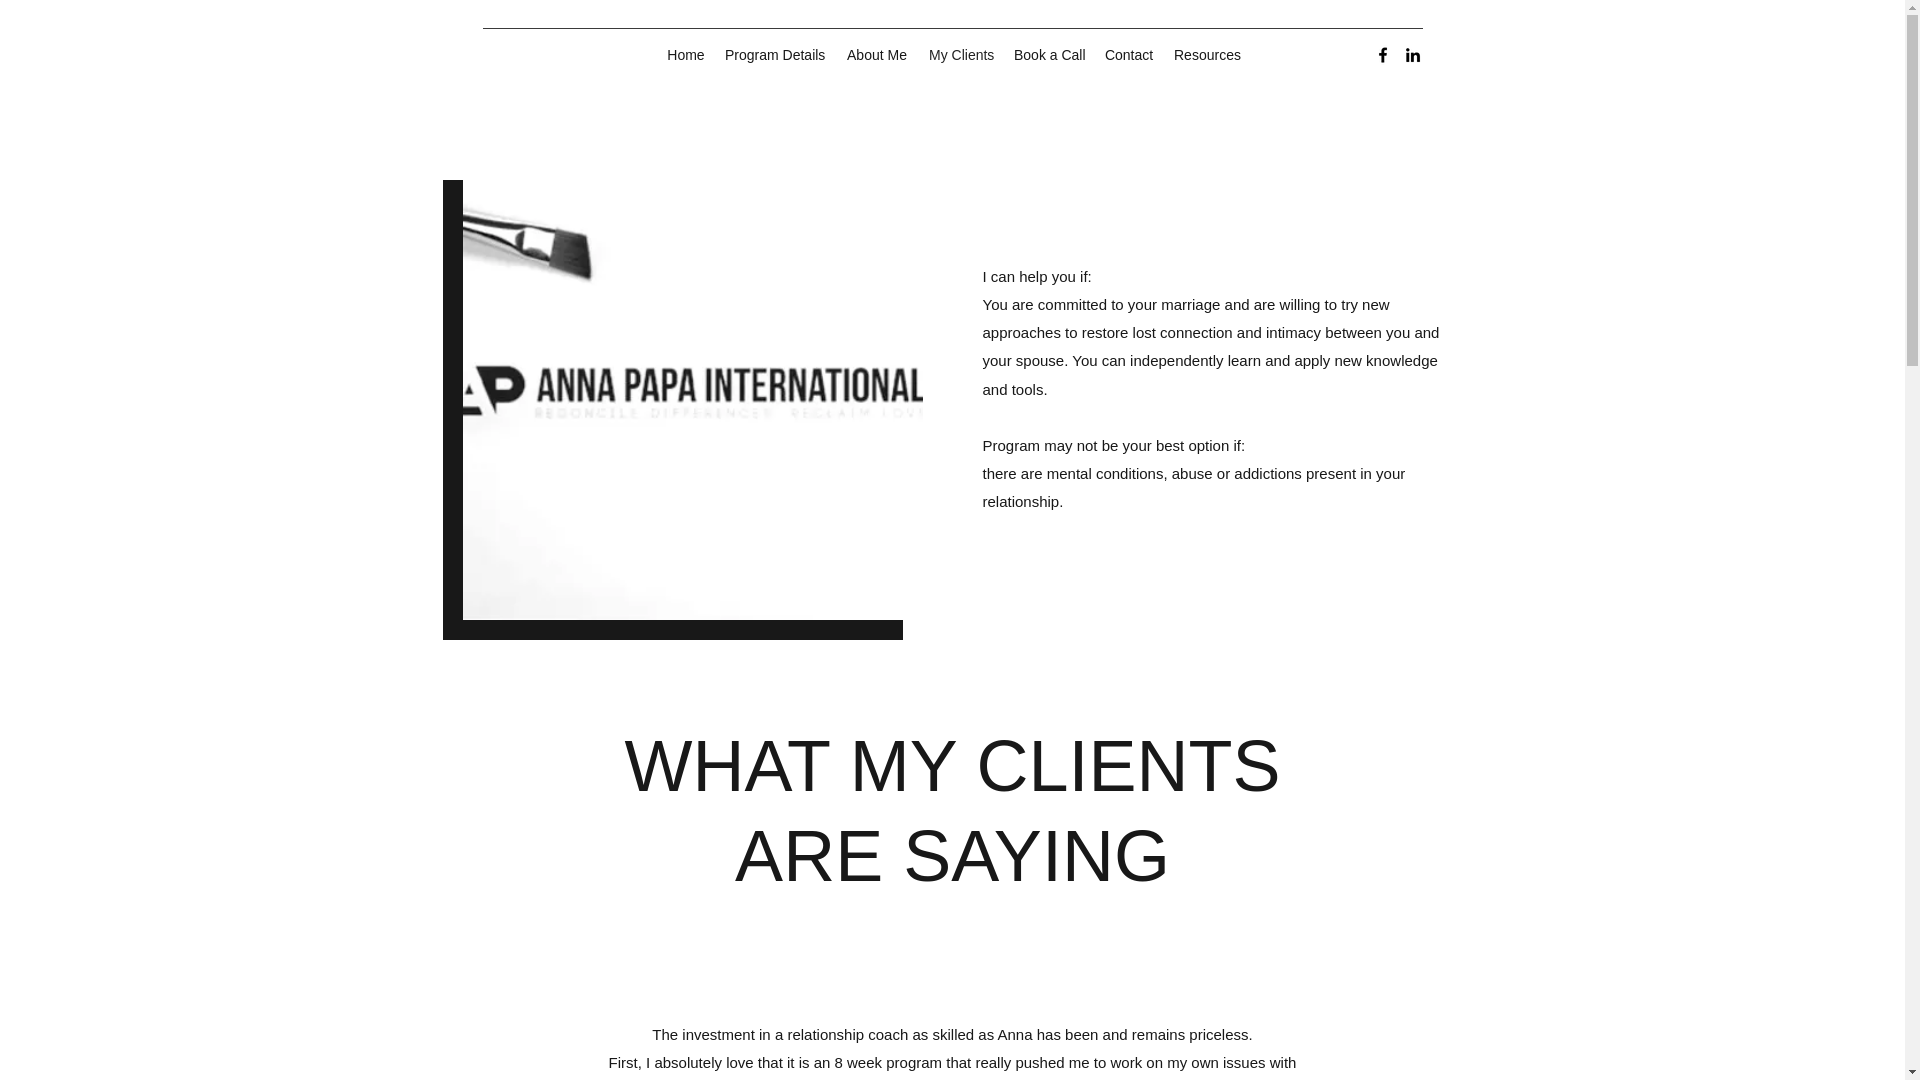 This screenshot has width=1920, height=1080. I want to click on Home, so click(685, 54).